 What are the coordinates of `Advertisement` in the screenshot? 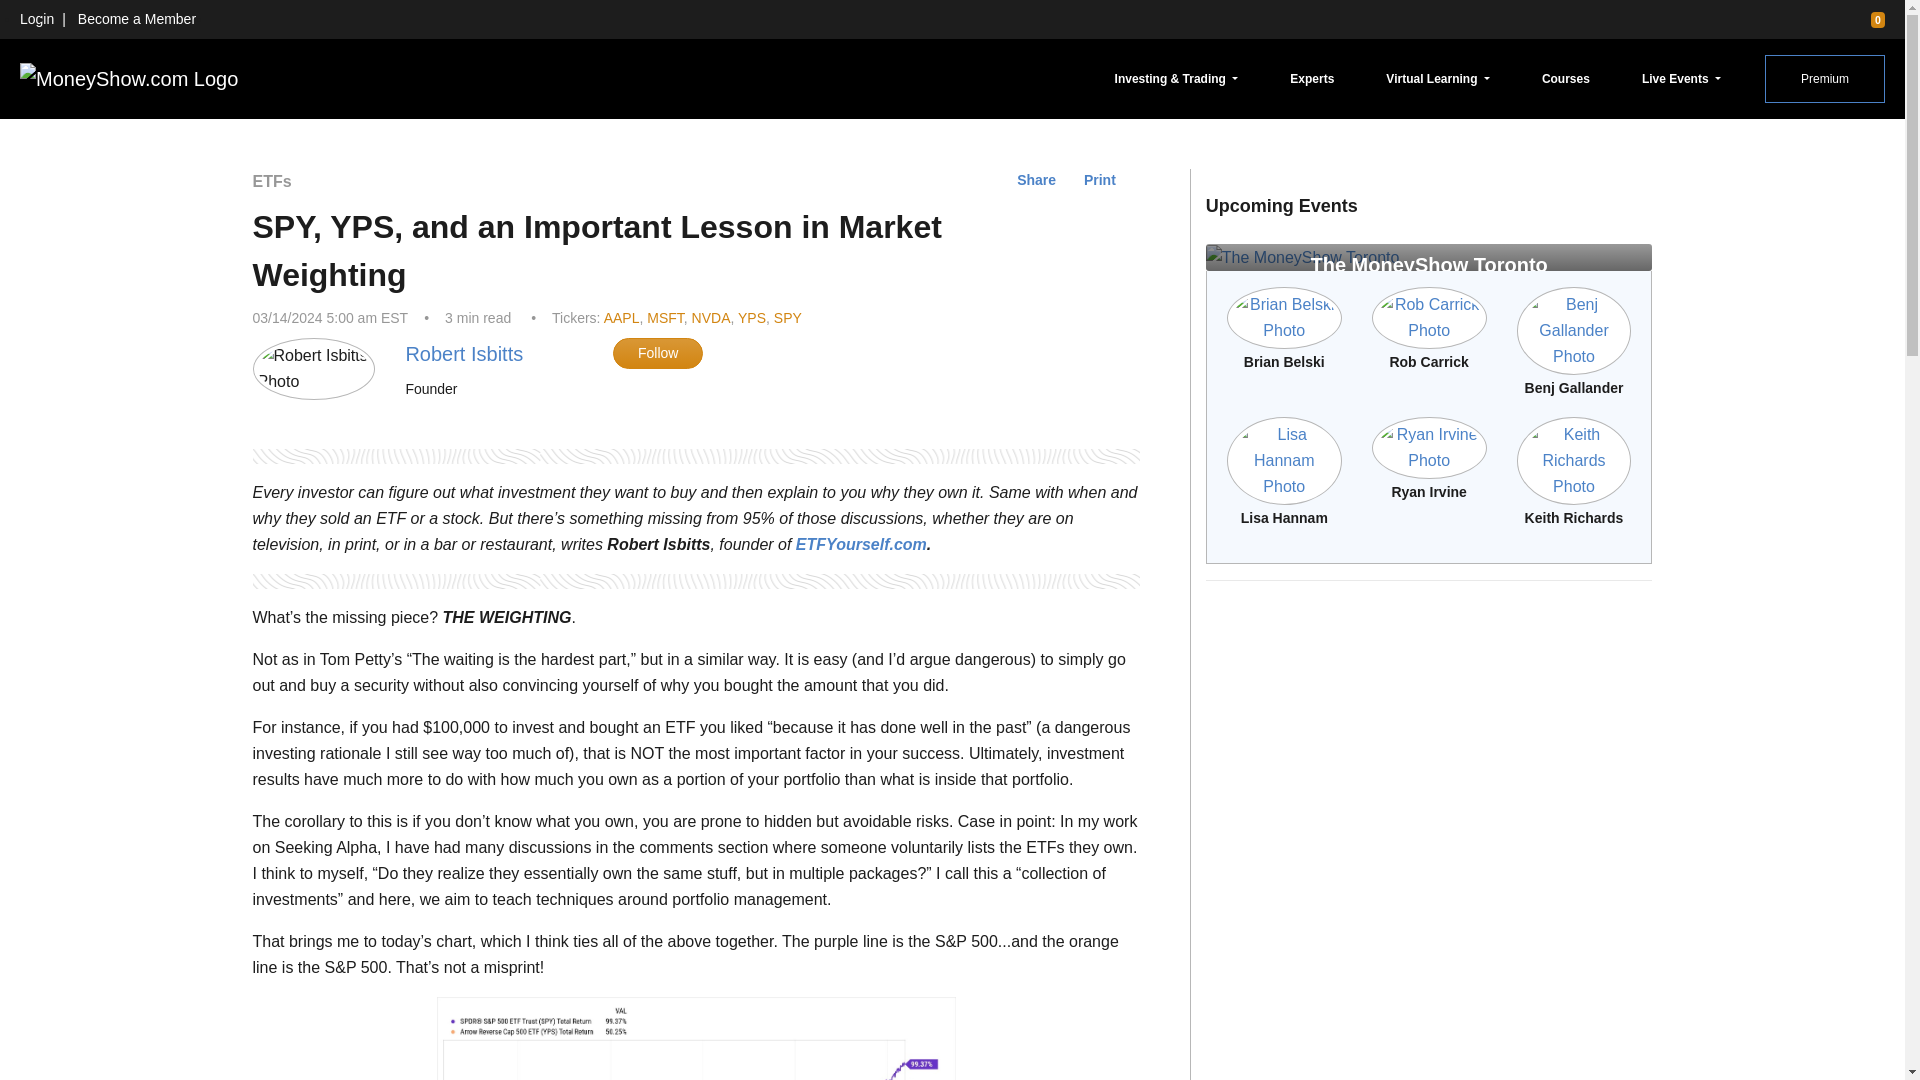 It's located at (1429, 736).